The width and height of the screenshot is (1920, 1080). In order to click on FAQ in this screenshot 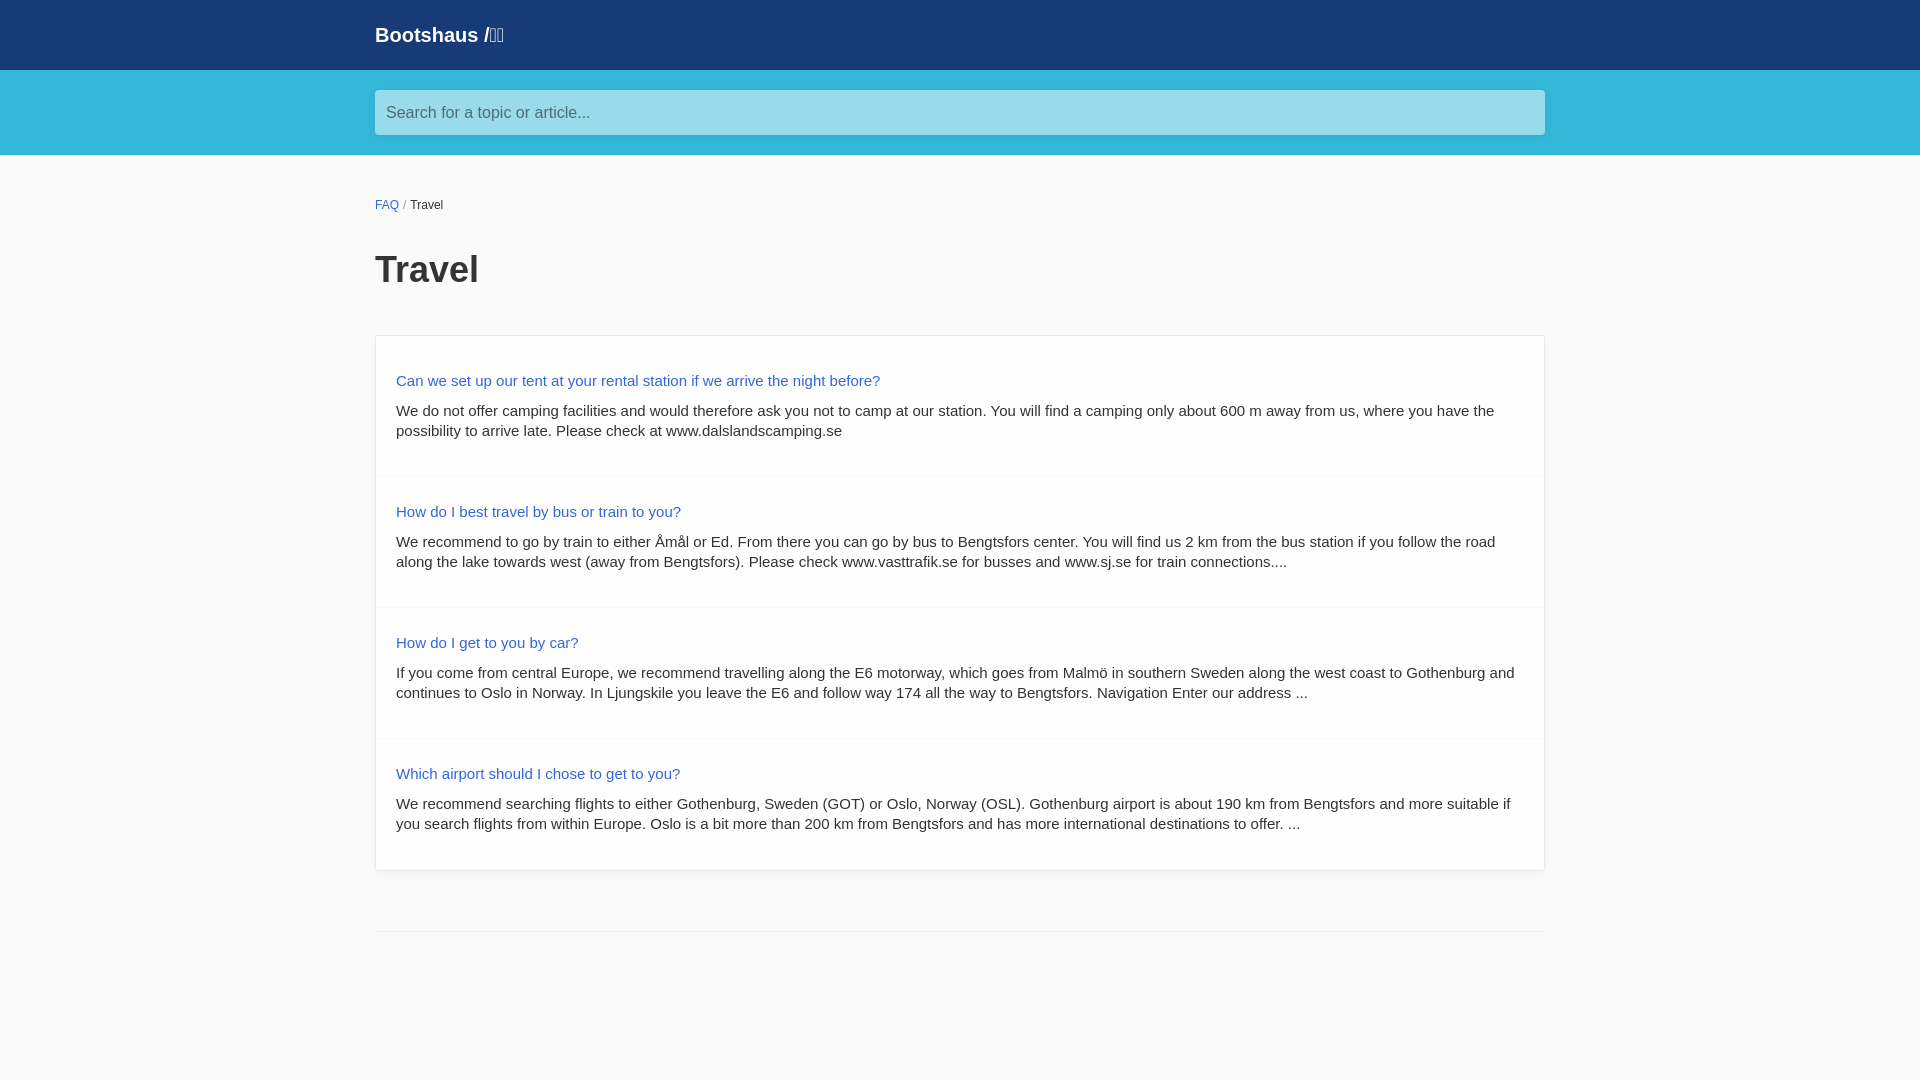, I will do `click(386, 204)`.